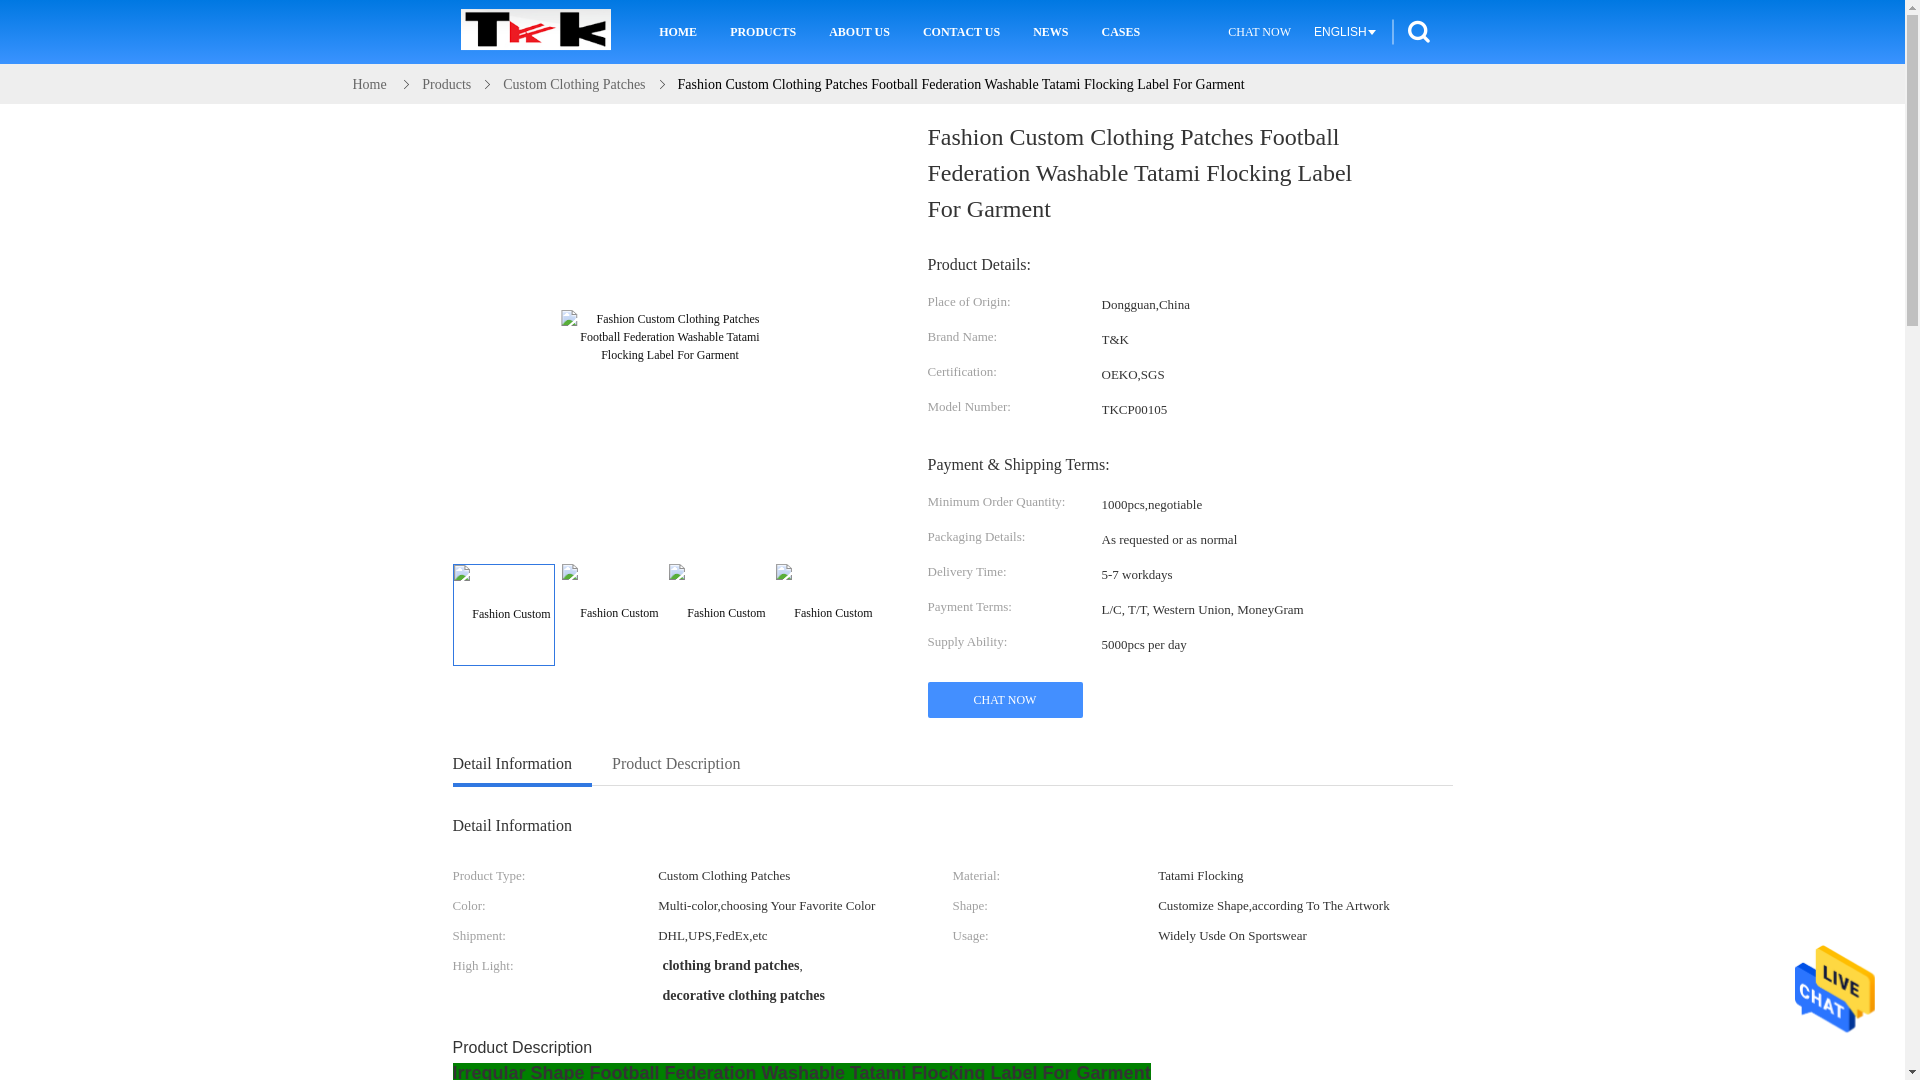 This screenshot has height=1080, width=1920. Describe the element at coordinates (960, 32) in the screenshot. I see `CONTACT US` at that location.